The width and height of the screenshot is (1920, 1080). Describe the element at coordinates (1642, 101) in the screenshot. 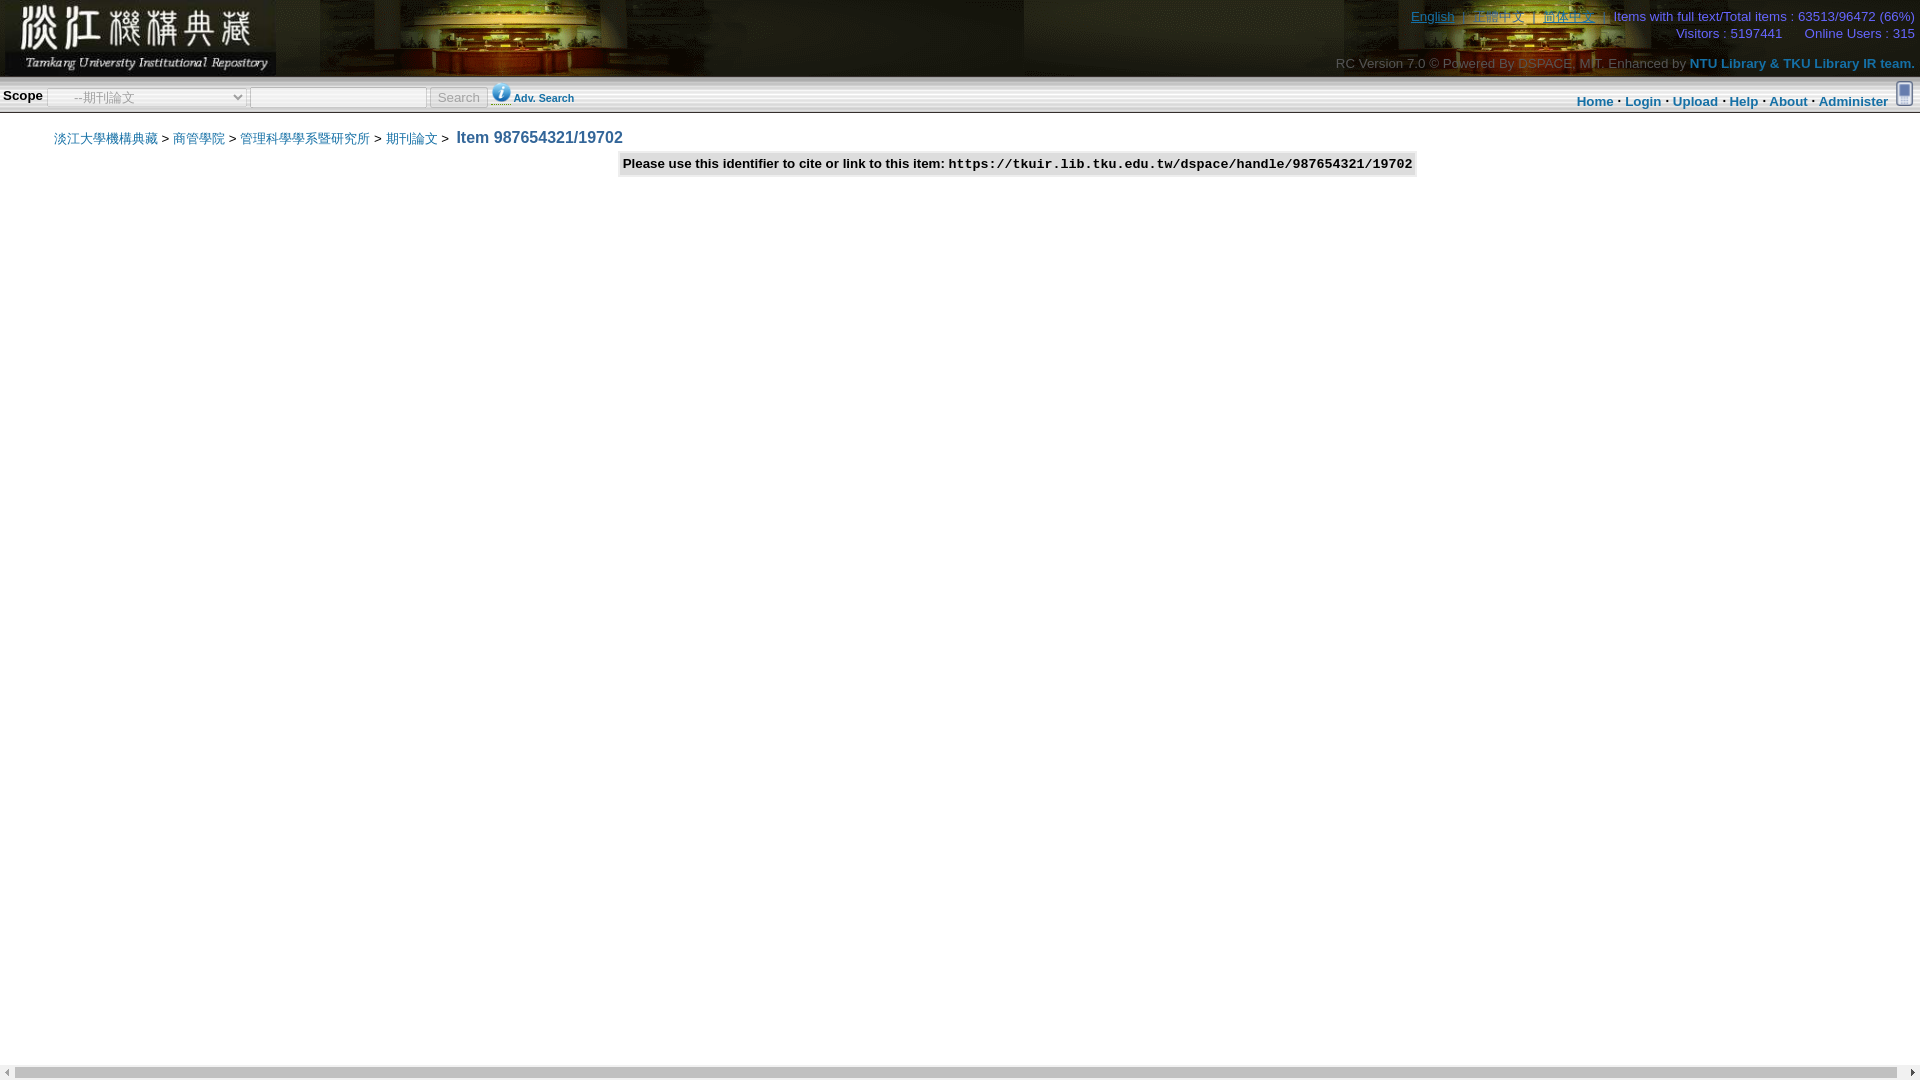

I see `Login` at that location.